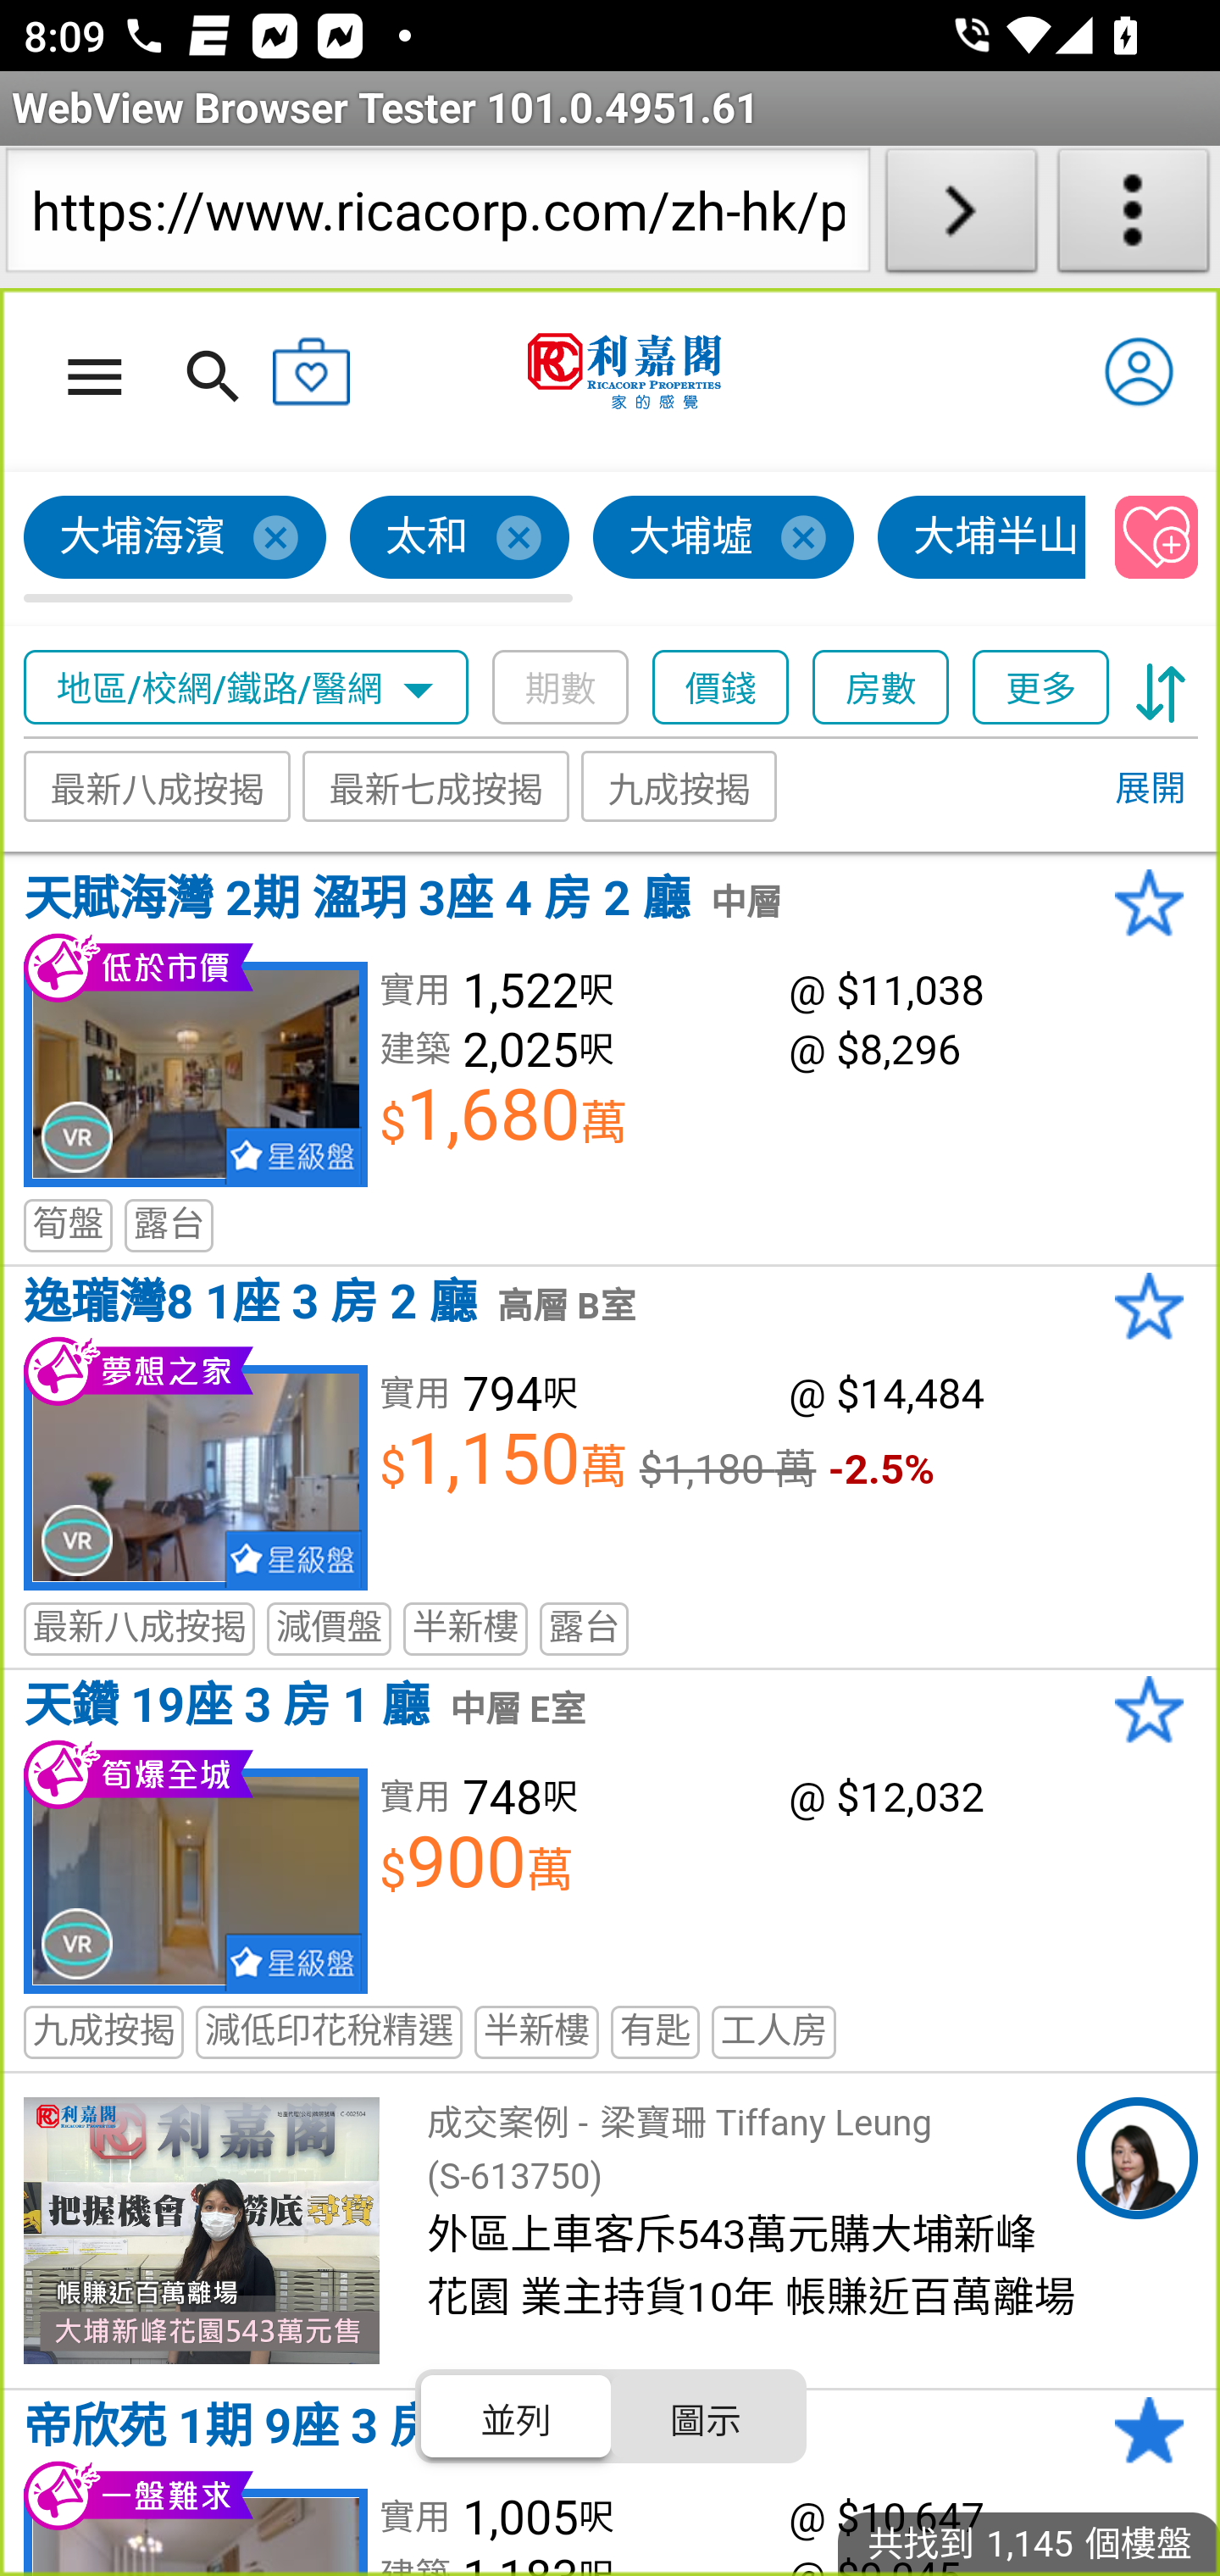 This screenshot has width=1220, height=2576. Describe the element at coordinates (705, 2416) in the screenshot. I see `圖示` at that location.